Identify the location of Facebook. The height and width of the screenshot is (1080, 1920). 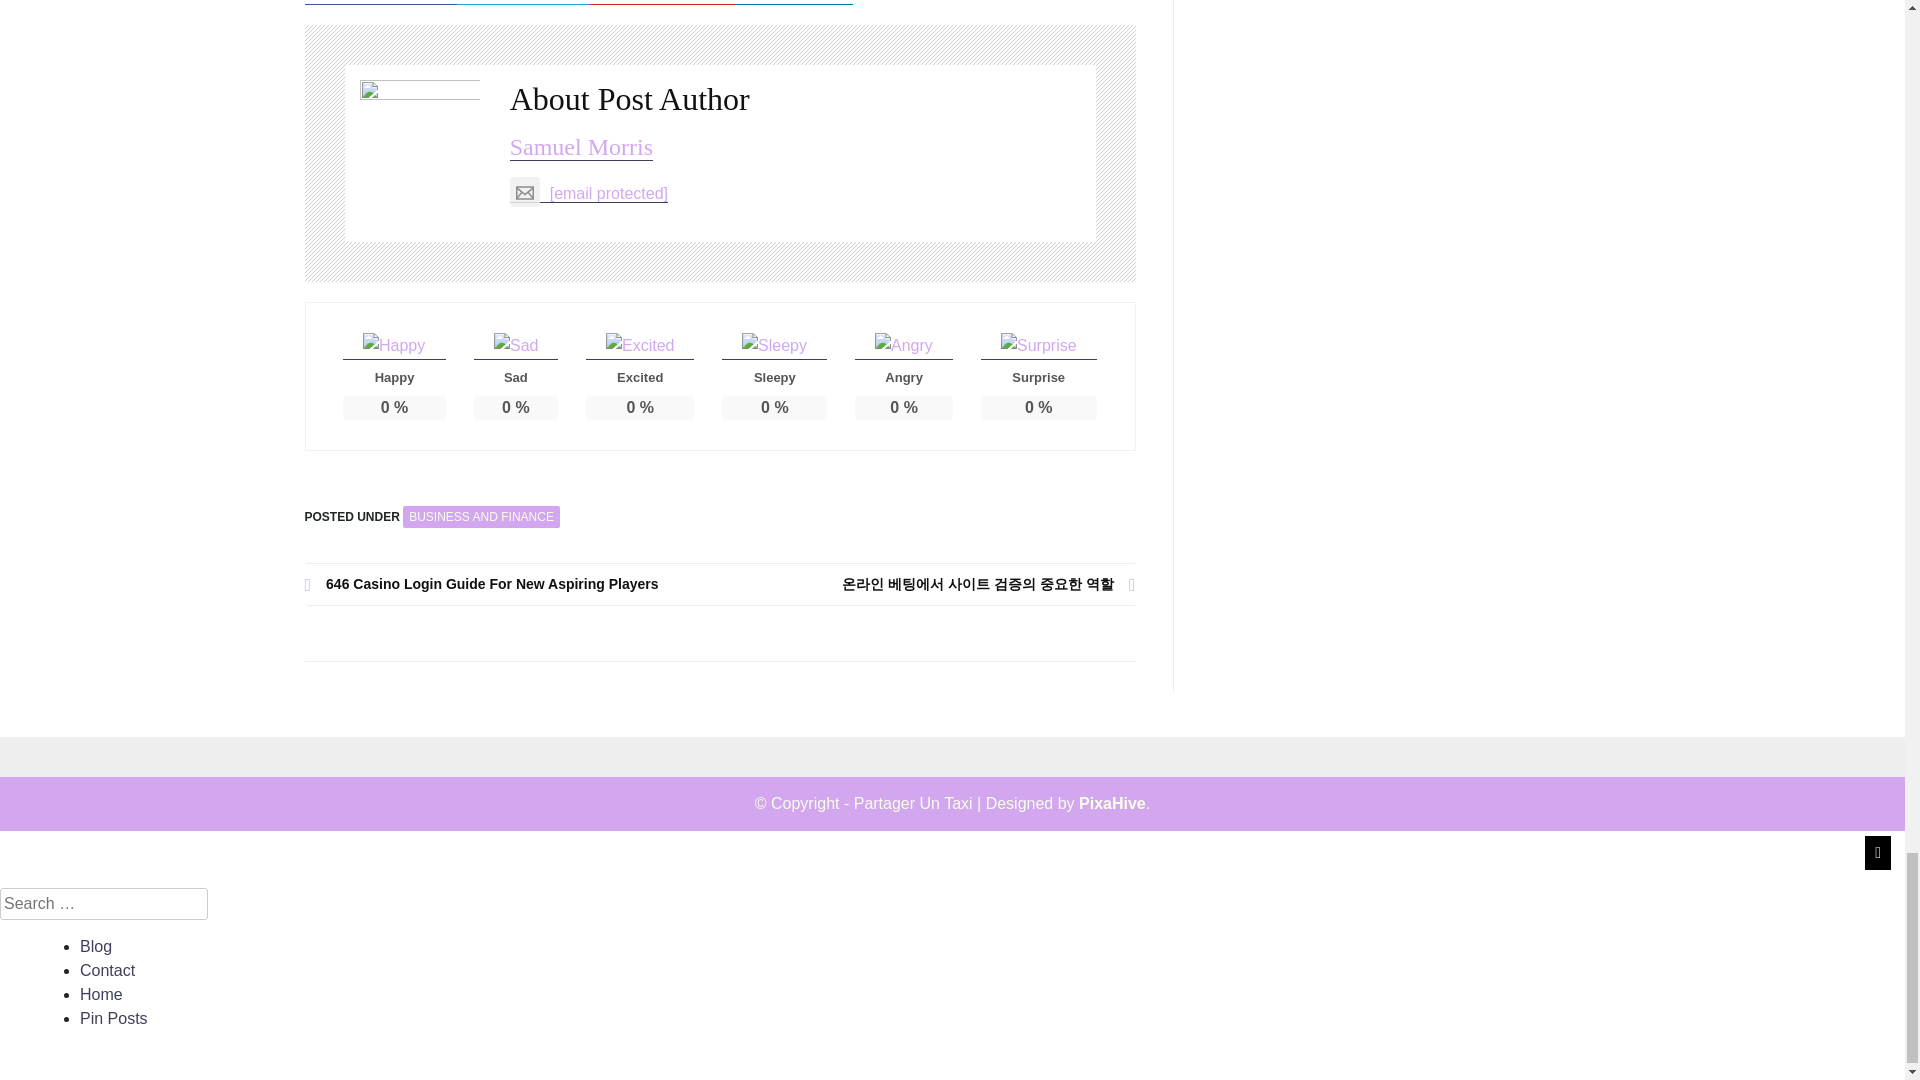
(380, 2).